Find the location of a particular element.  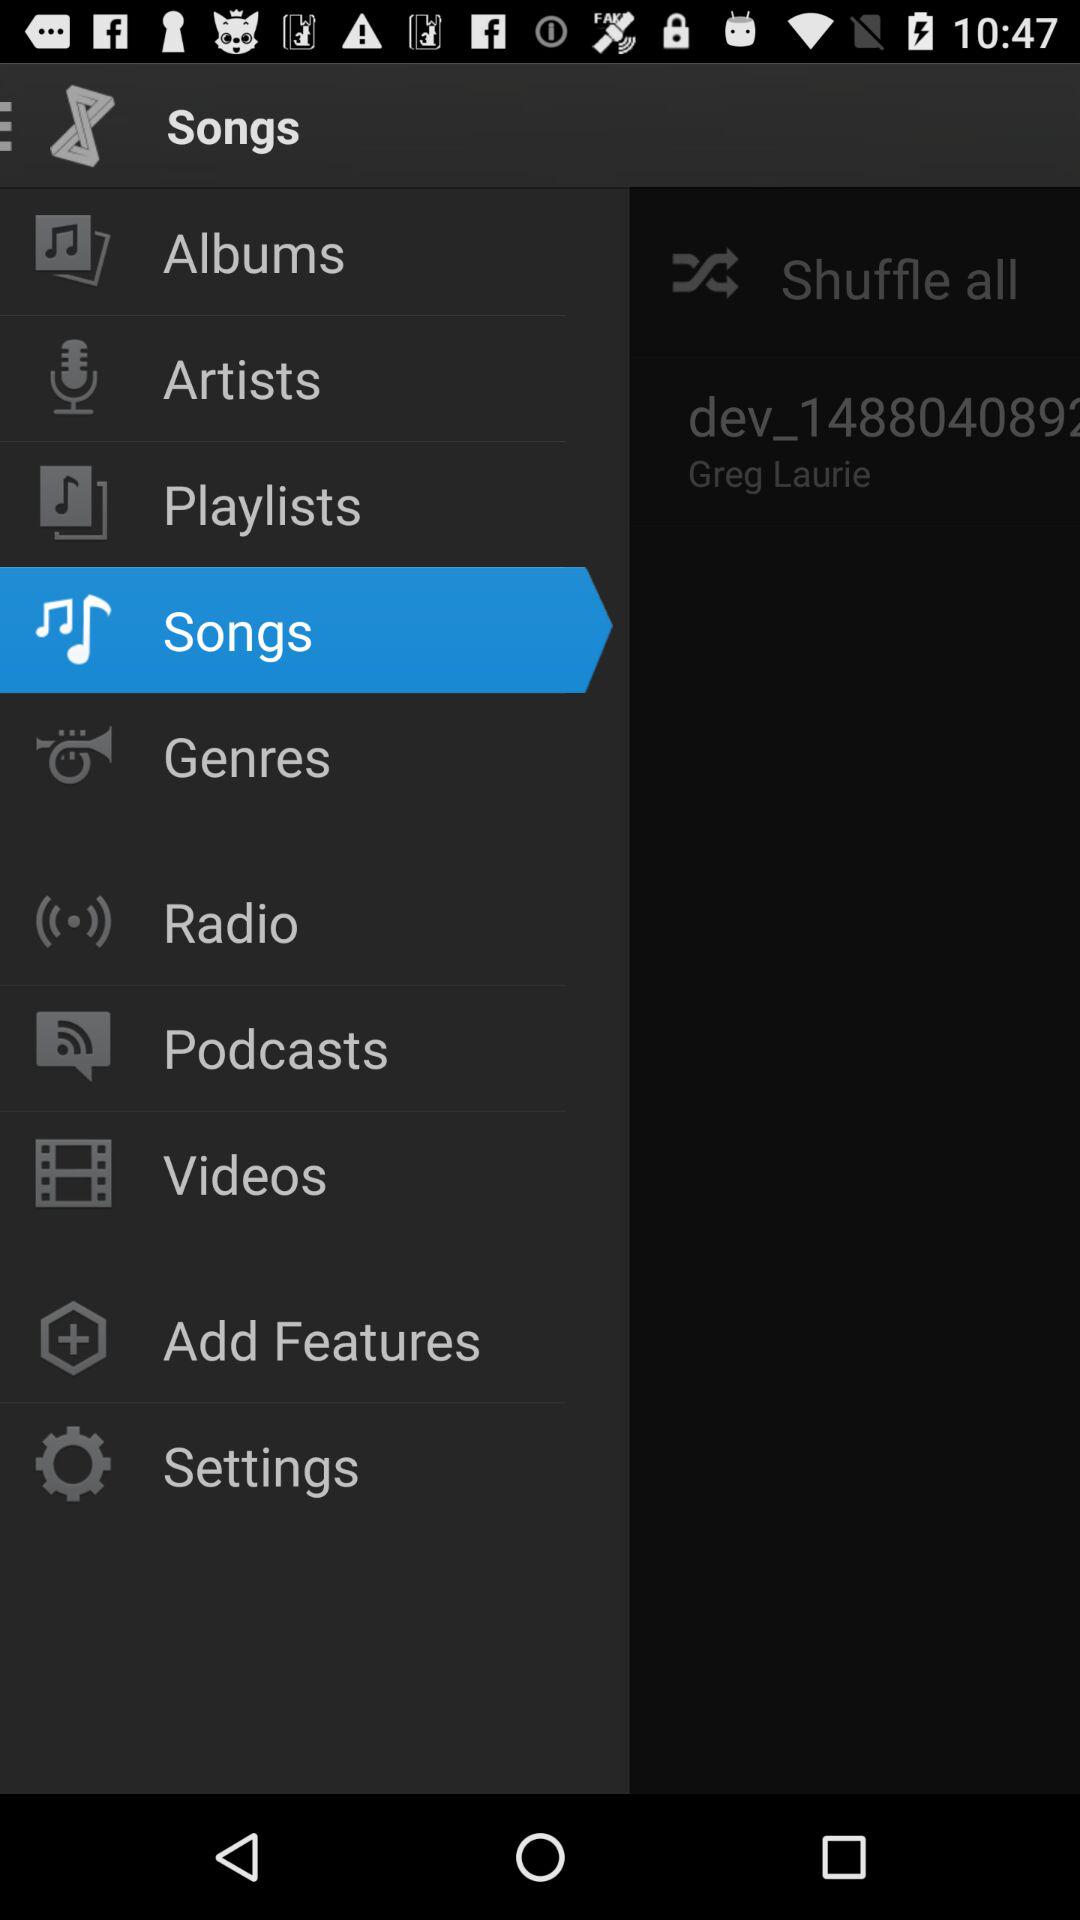

click on mic icon is located at coordinates (74, 378).